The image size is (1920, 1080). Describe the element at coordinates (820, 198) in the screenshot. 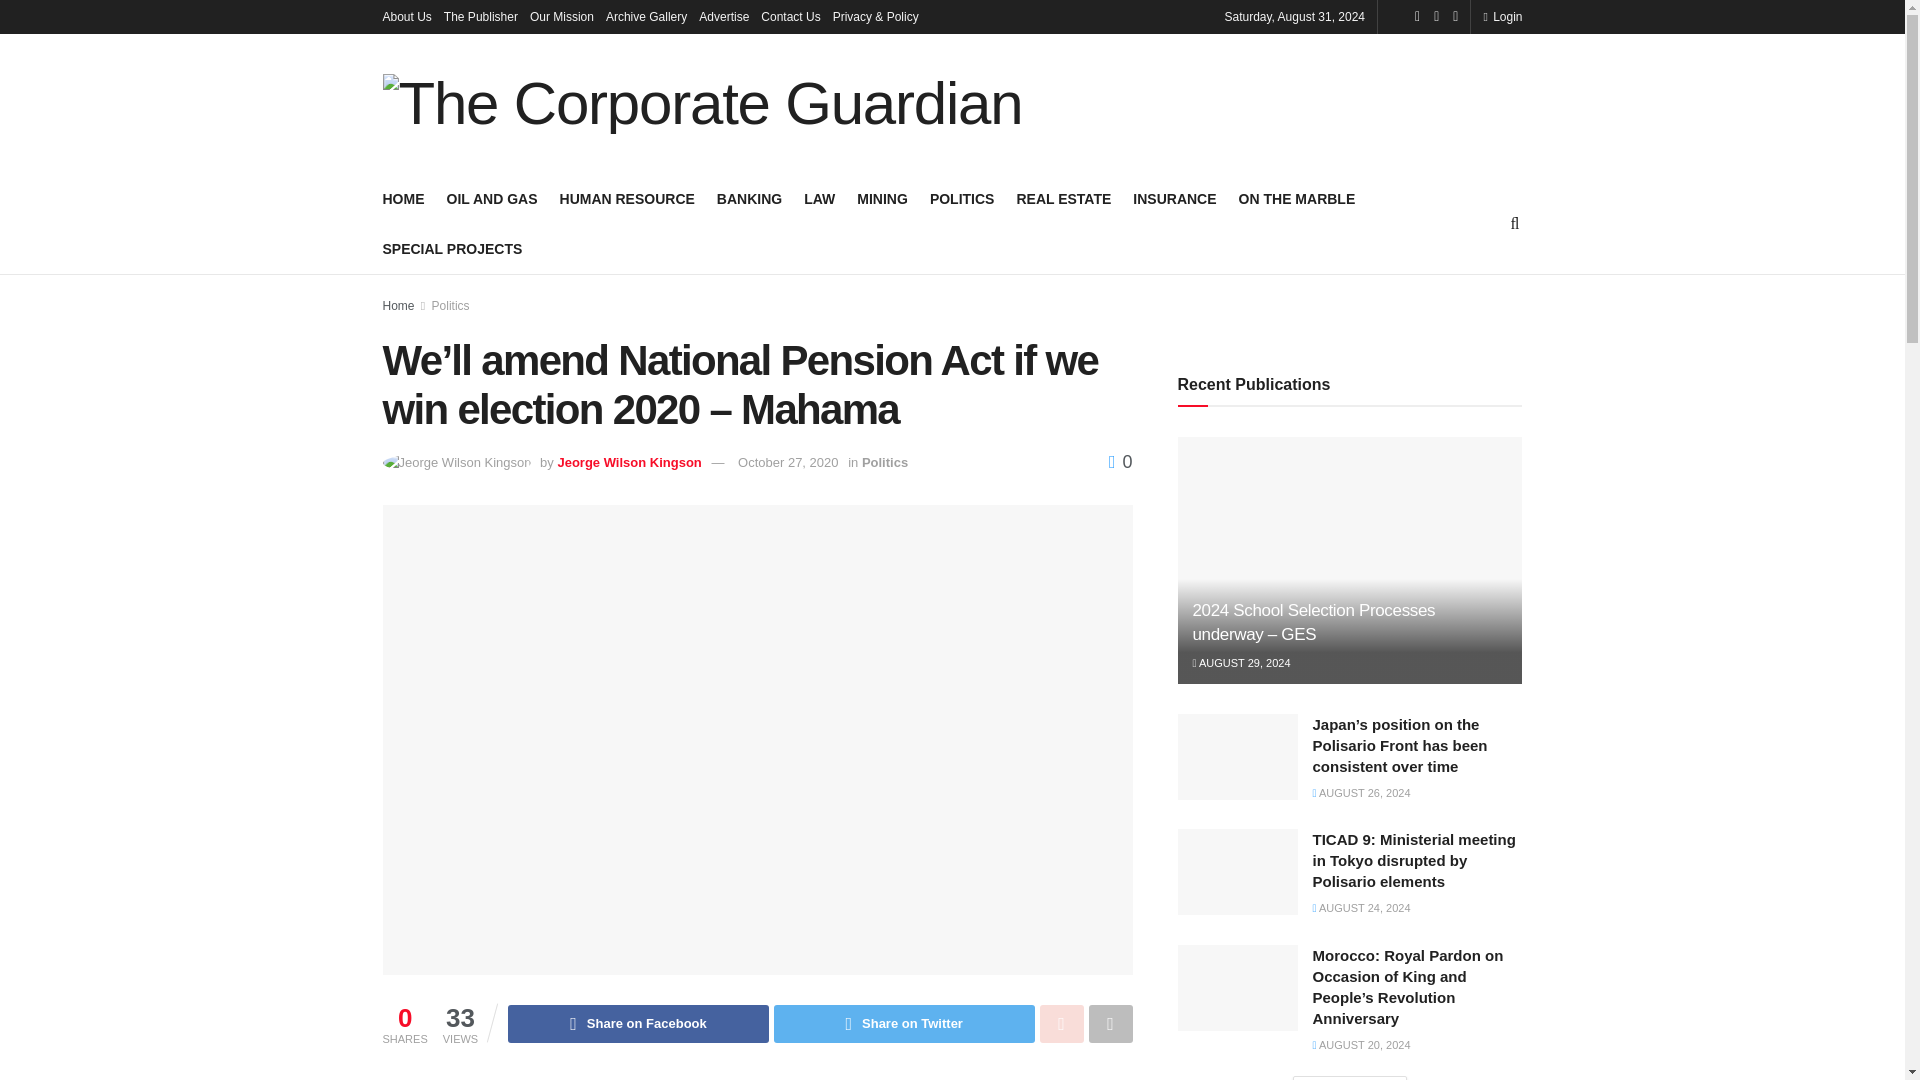

I see `LAW` at that location.